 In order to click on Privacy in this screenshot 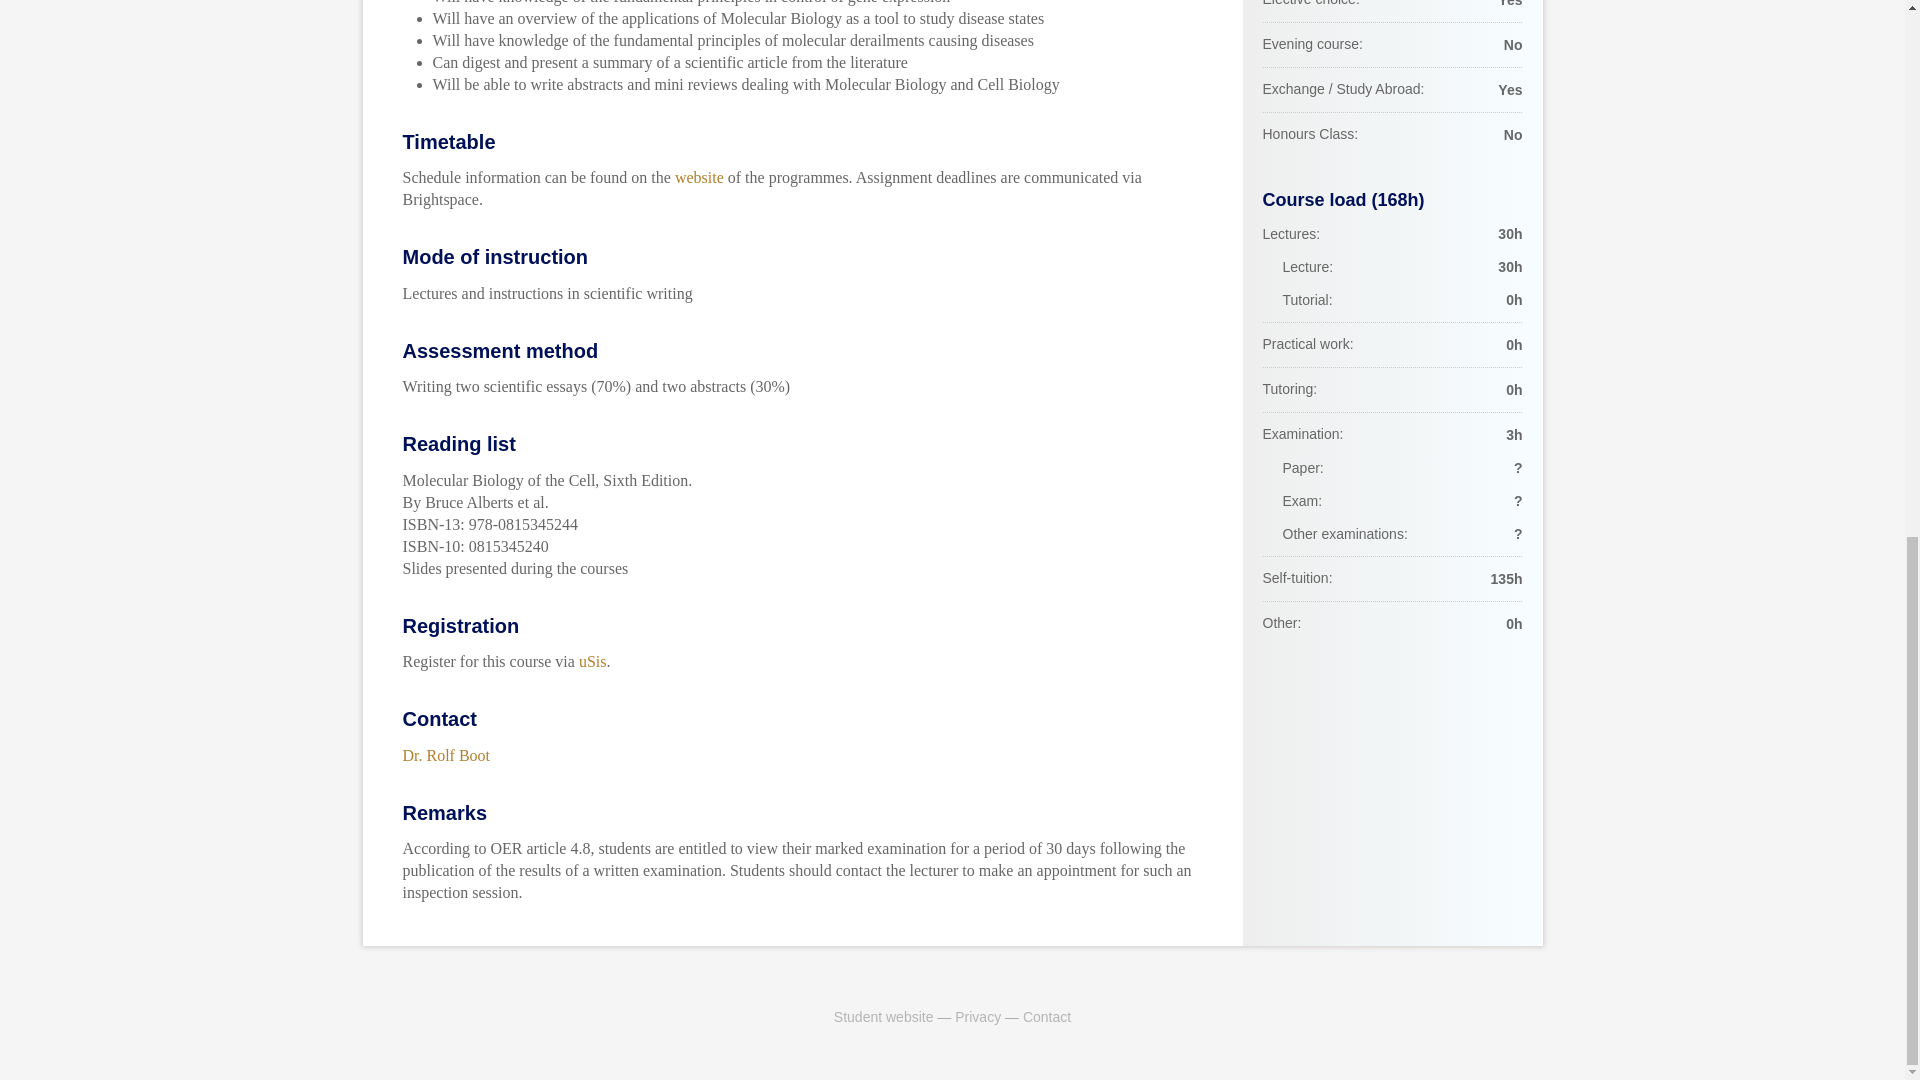, I will do `click(977, 1016)`.